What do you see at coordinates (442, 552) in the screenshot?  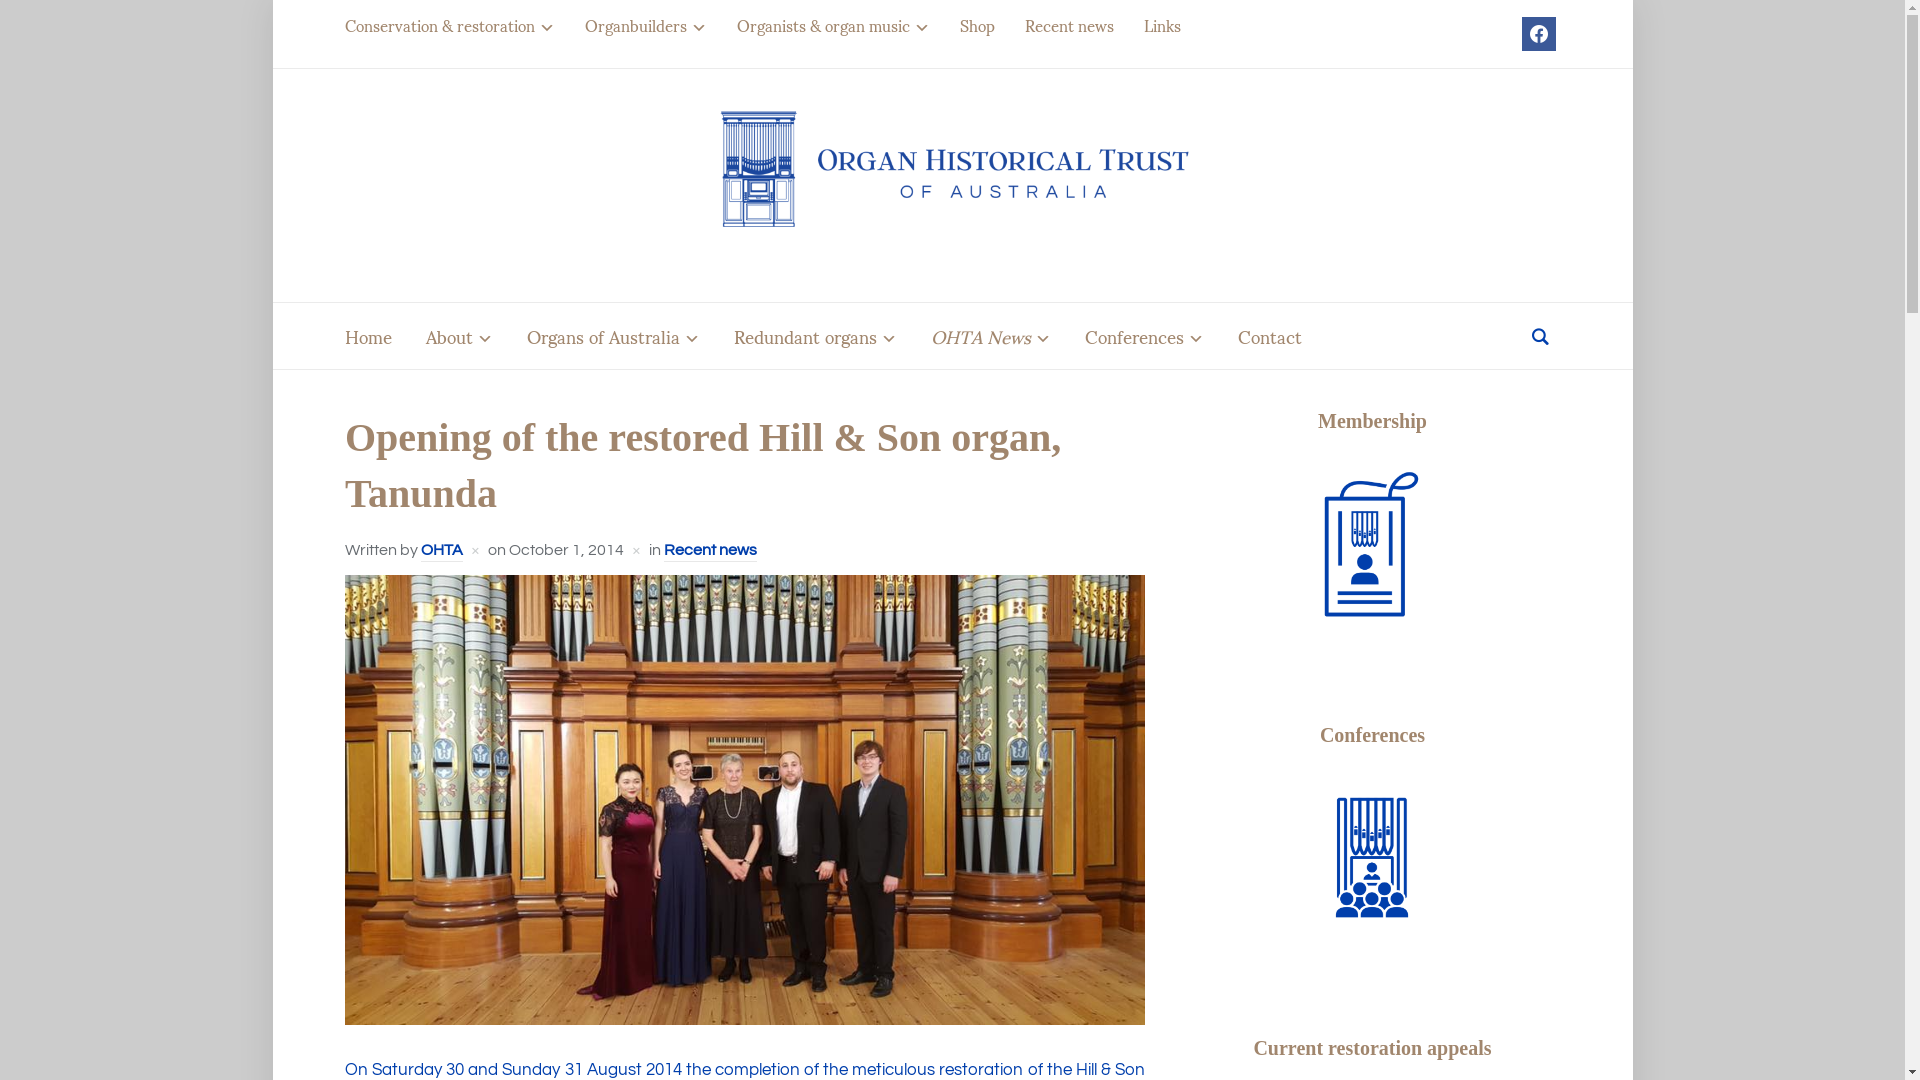 I see `OHTA` at bounding box center [442, 552].